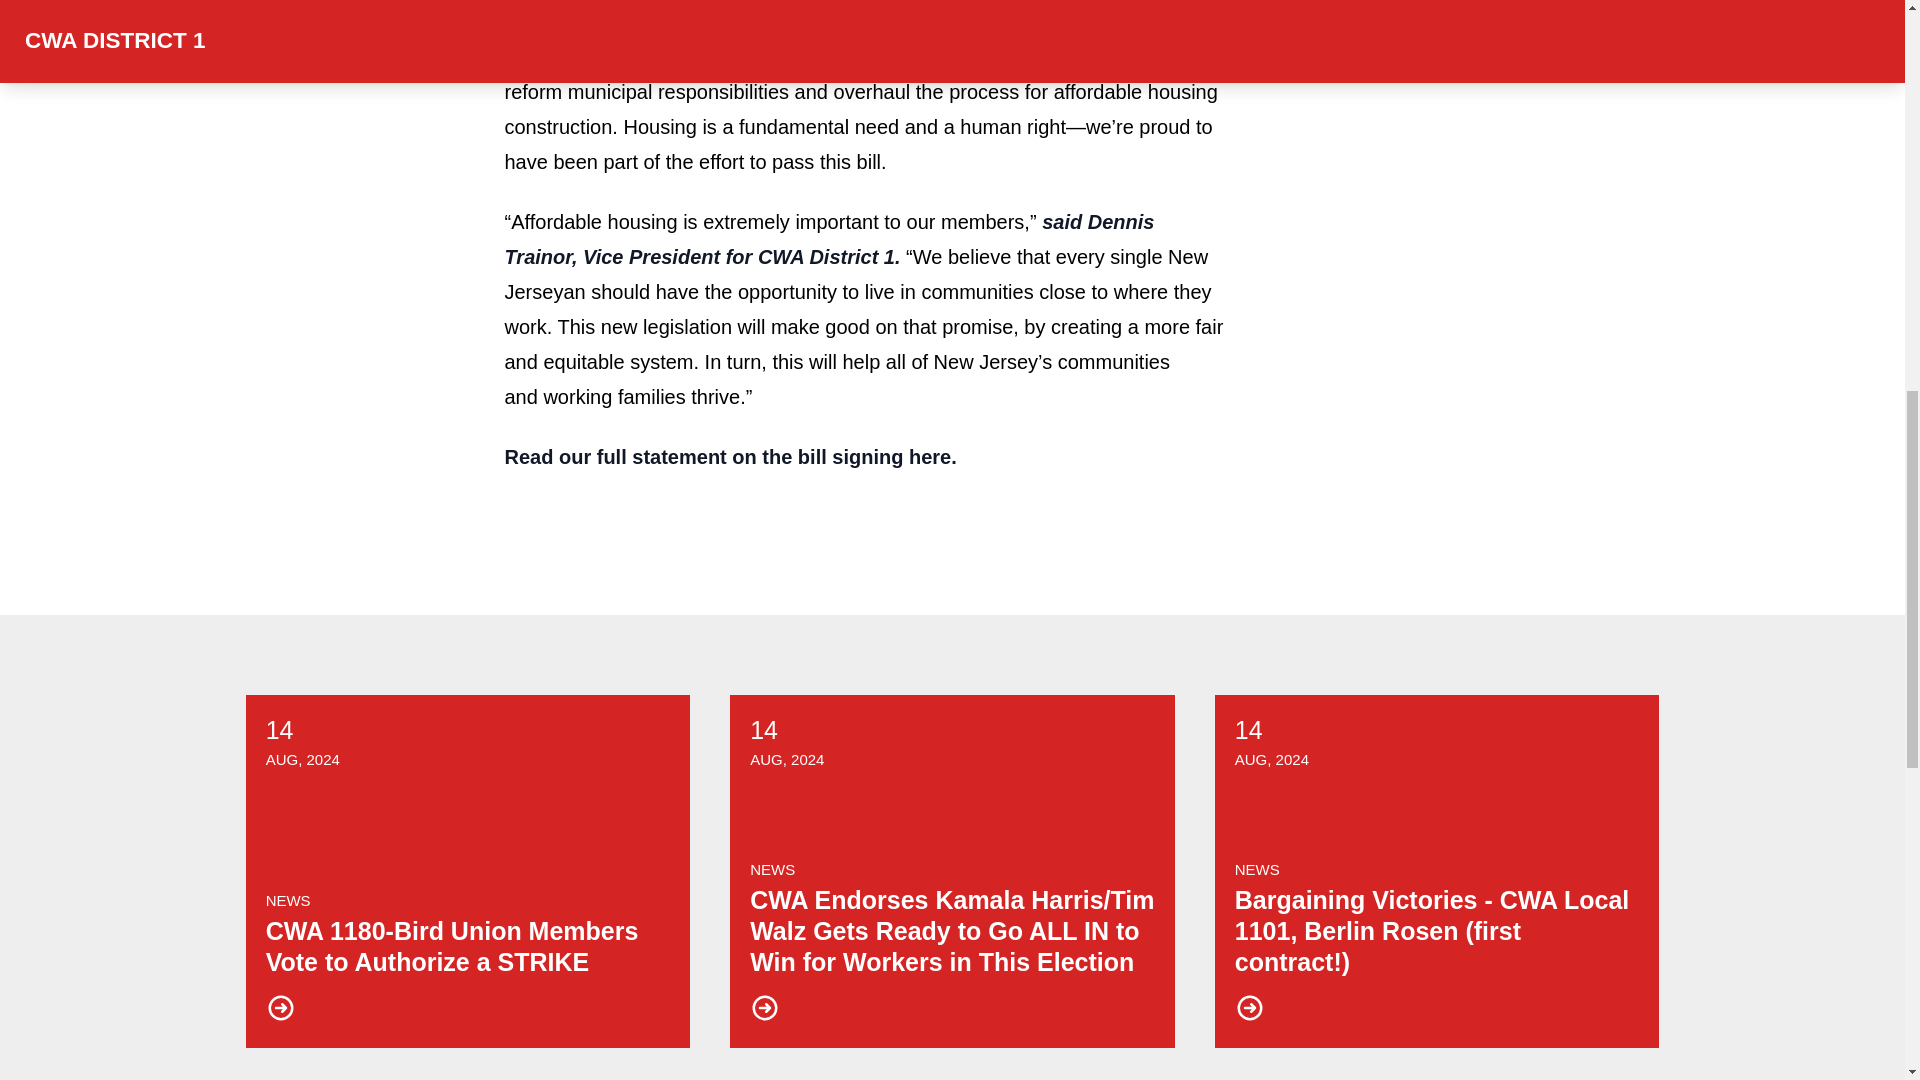 Image resolution: width=1920 pixels, height=1080 pixels. Describe the element at coordinates (1248, 730) in the screenshot. I see `Wednesday, August 14, 2024 - 10:05` at that location.